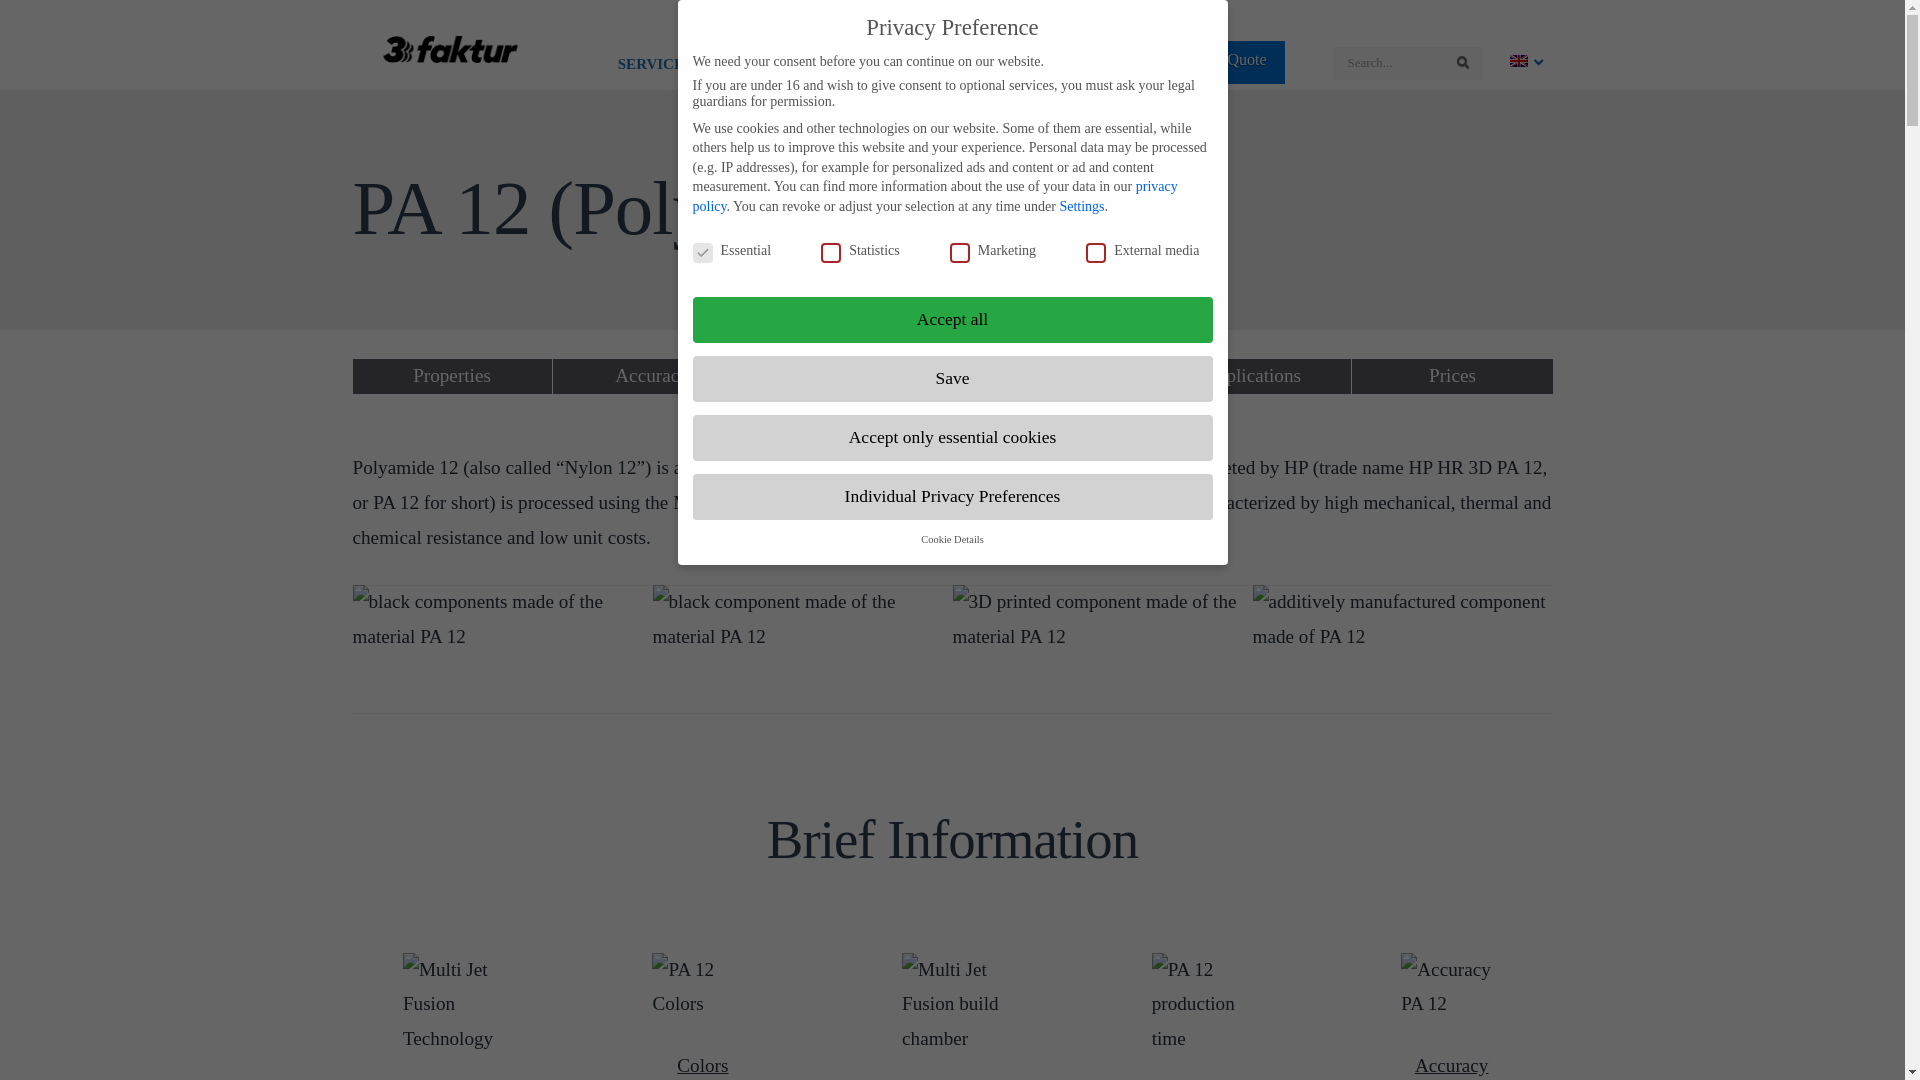 Image resolution: width=1920 pixels, height=1080 pixels. Describe the element at coordinates (1224, 62) in the screenshot. I see `Instant Quote` at that location.